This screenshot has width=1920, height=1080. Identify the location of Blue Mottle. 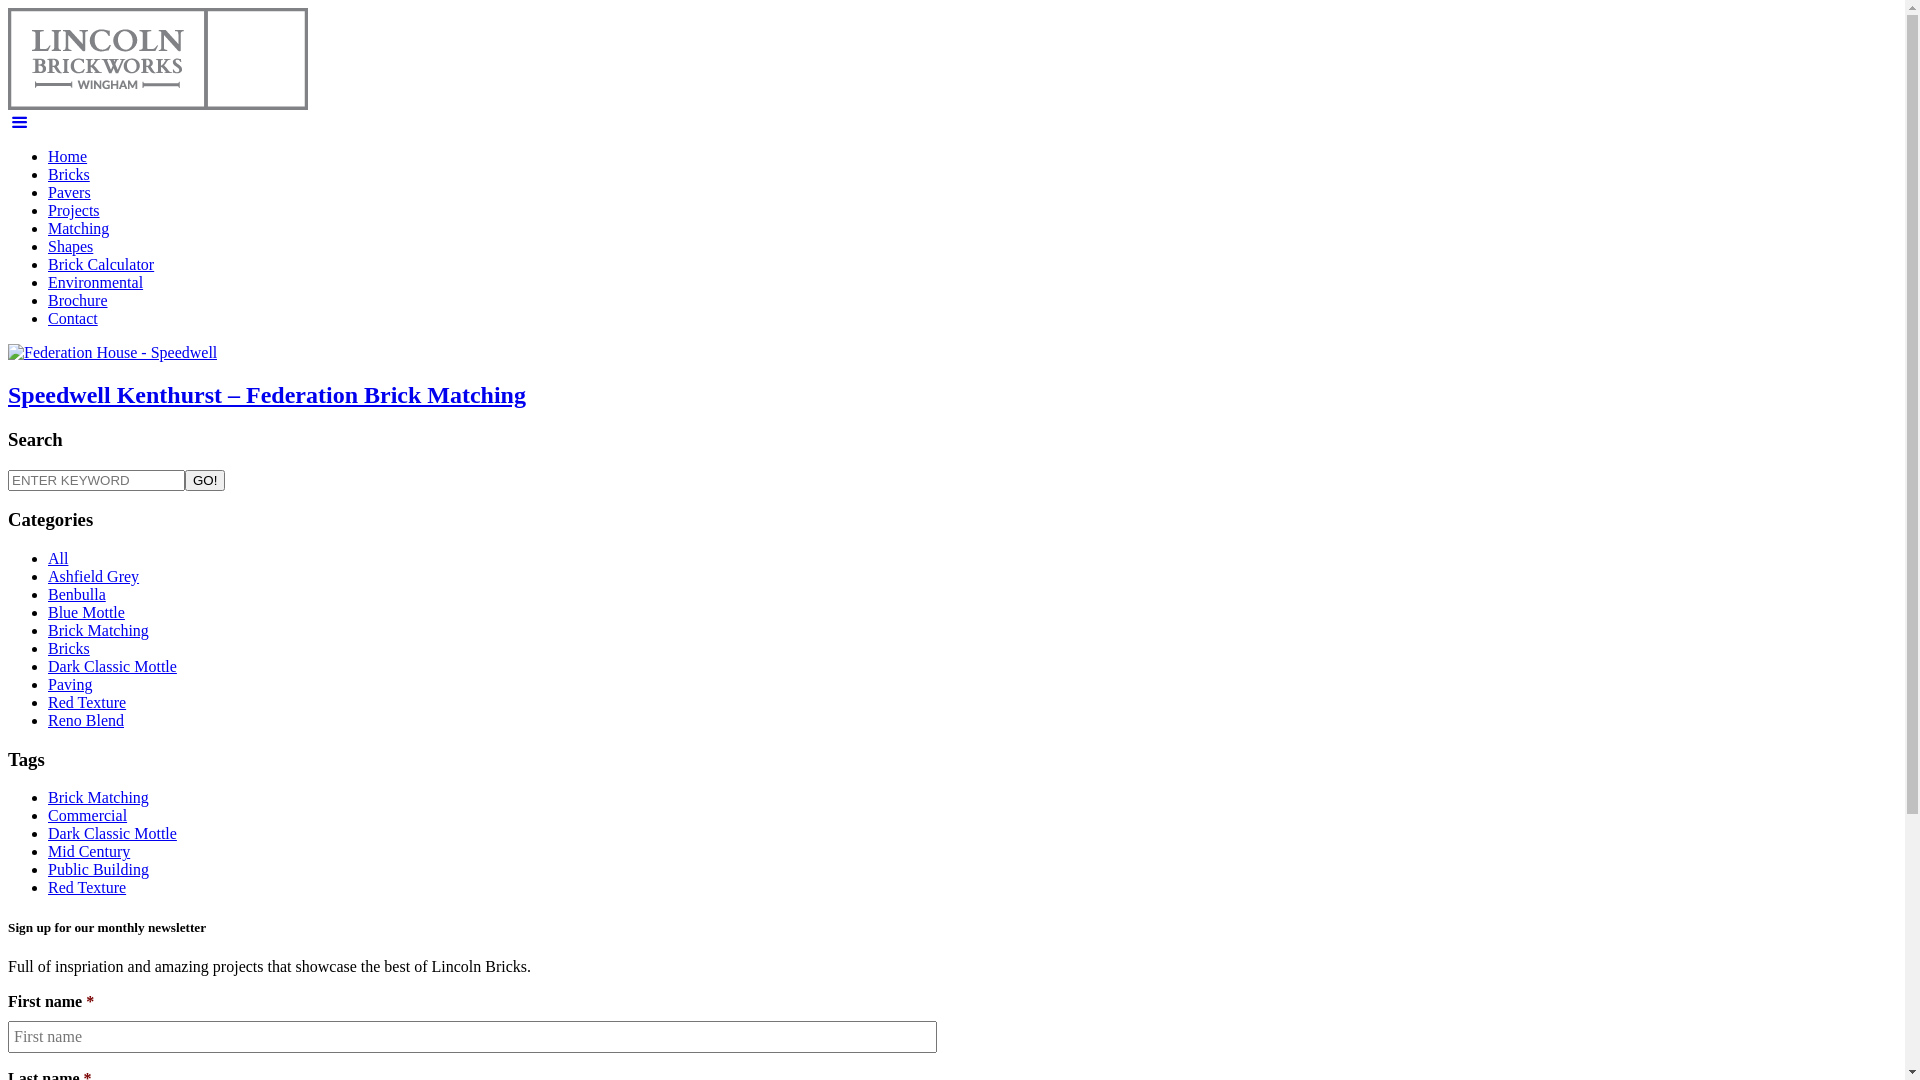
(86, 612).